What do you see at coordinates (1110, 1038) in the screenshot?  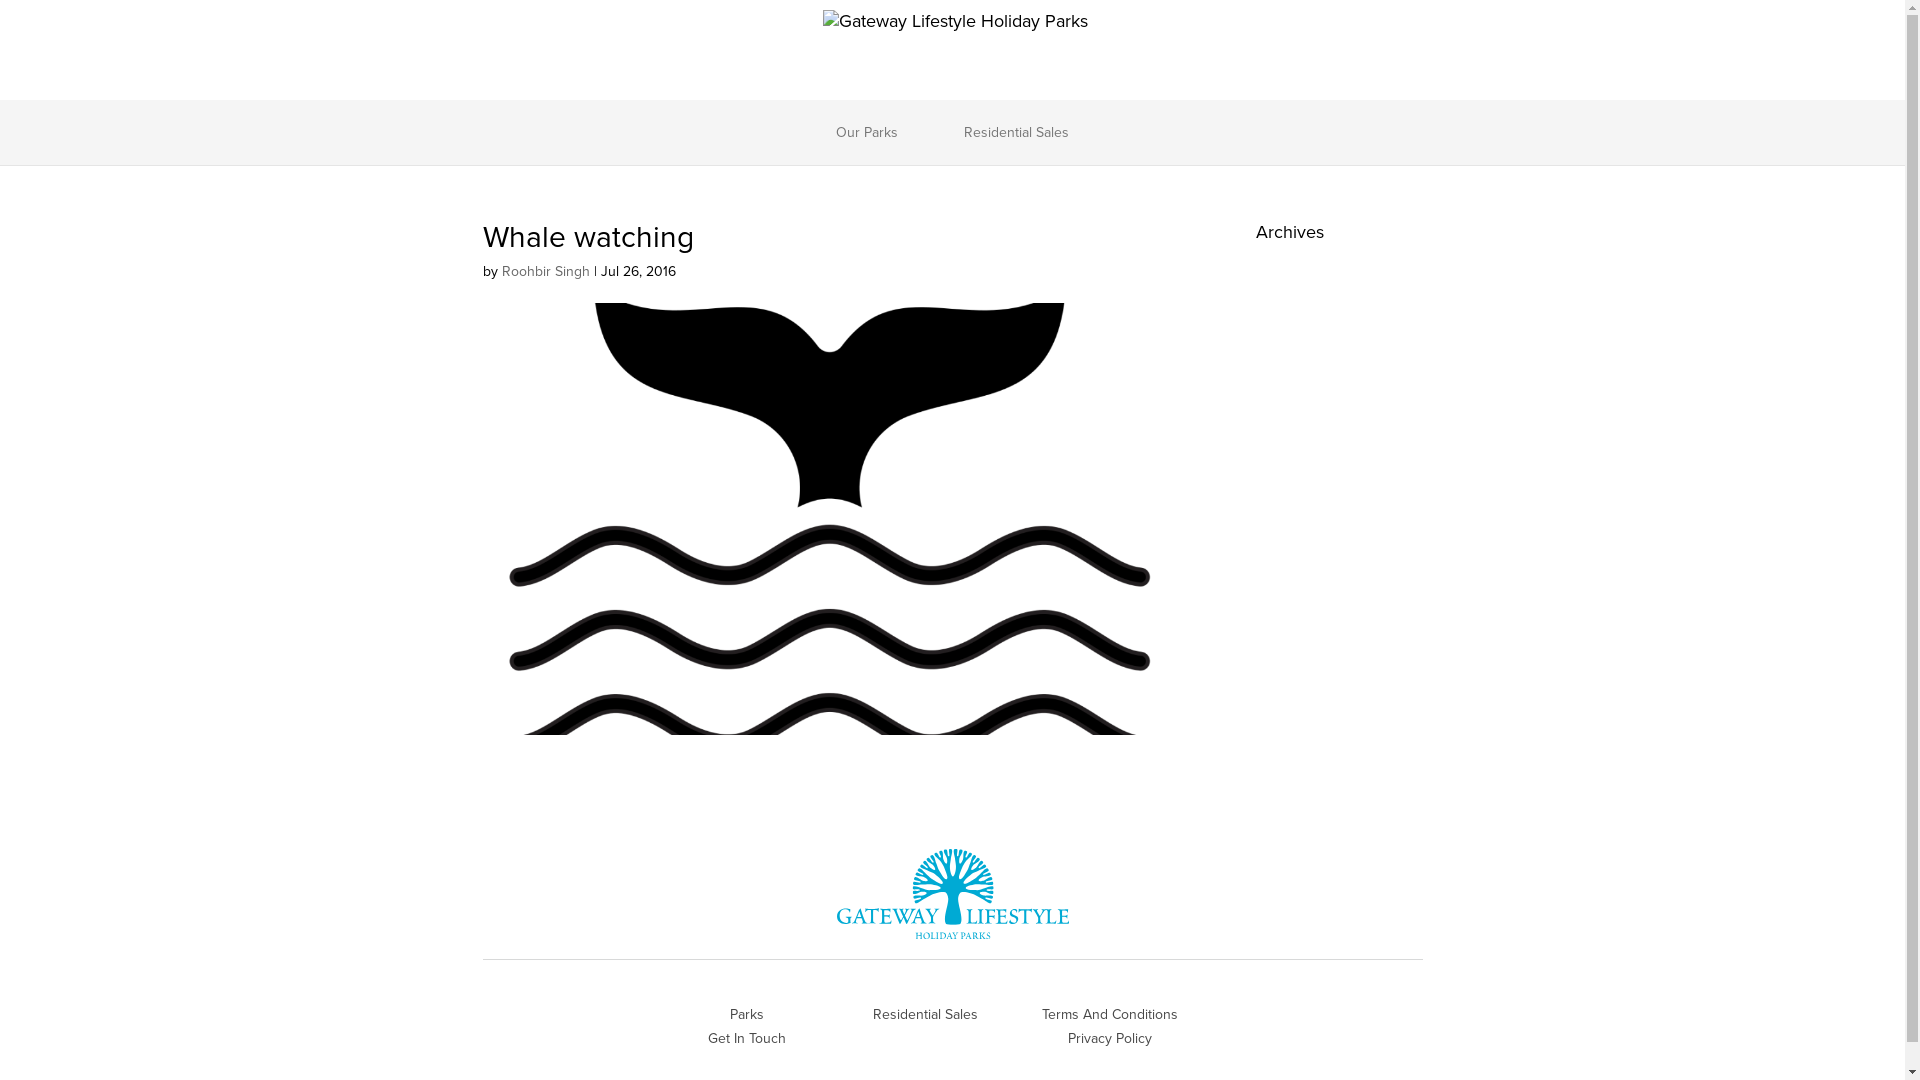 I see `Privacy Policy` at bounding box center [1110, 1038].